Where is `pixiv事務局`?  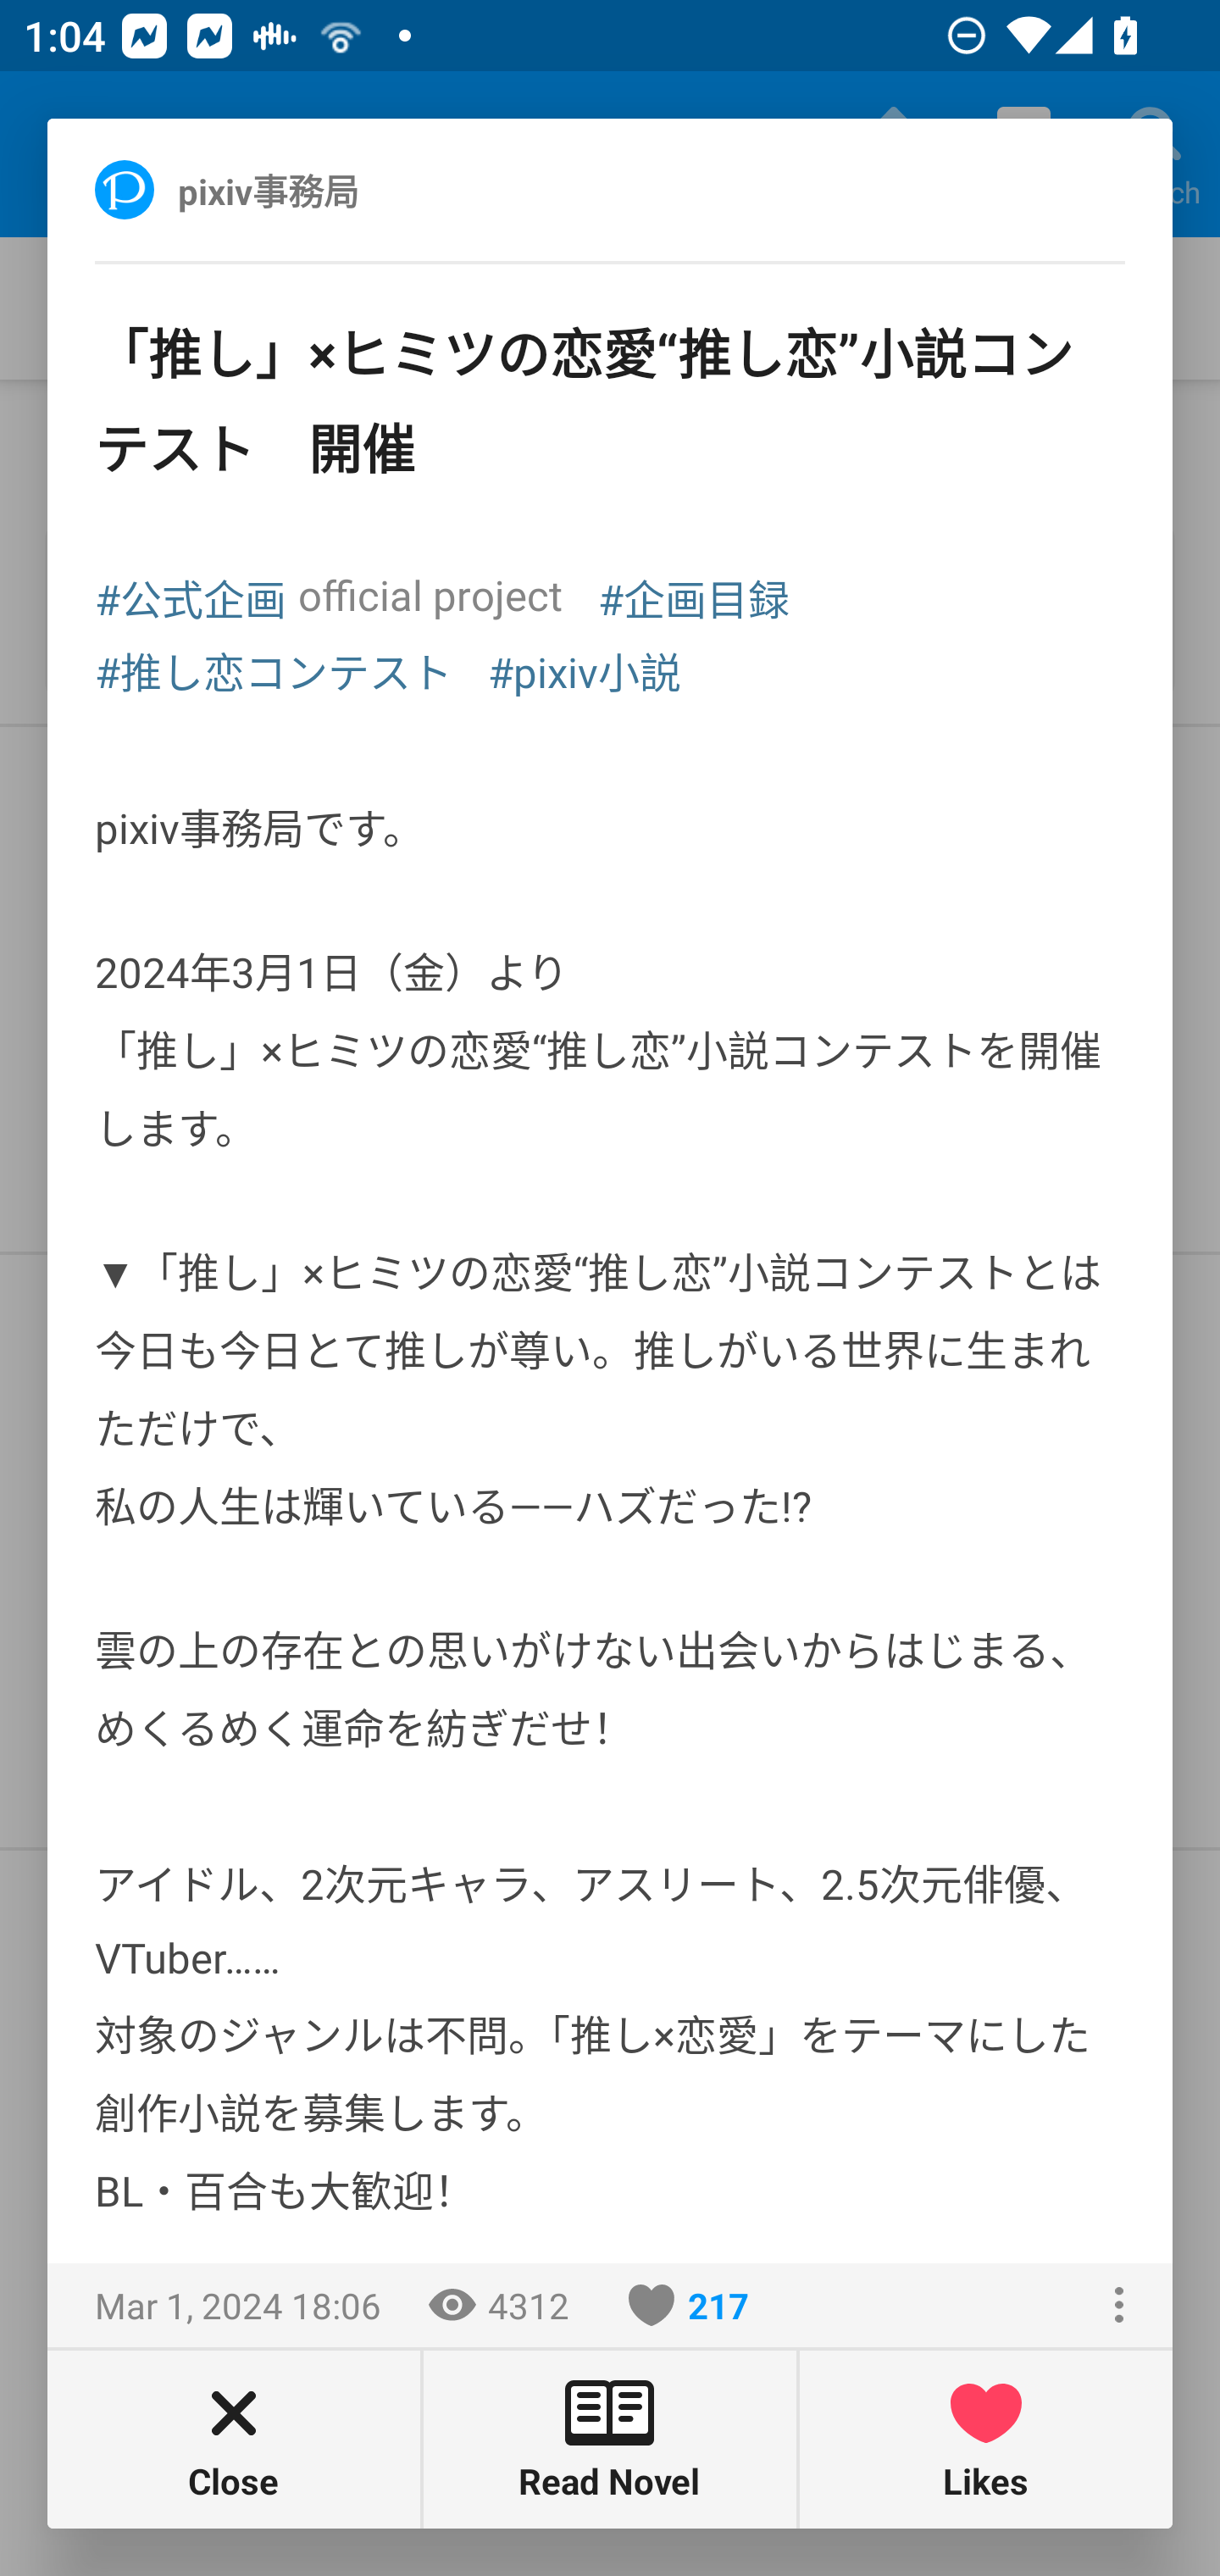
pixiv事務局 is located at coordinates (303, 189).